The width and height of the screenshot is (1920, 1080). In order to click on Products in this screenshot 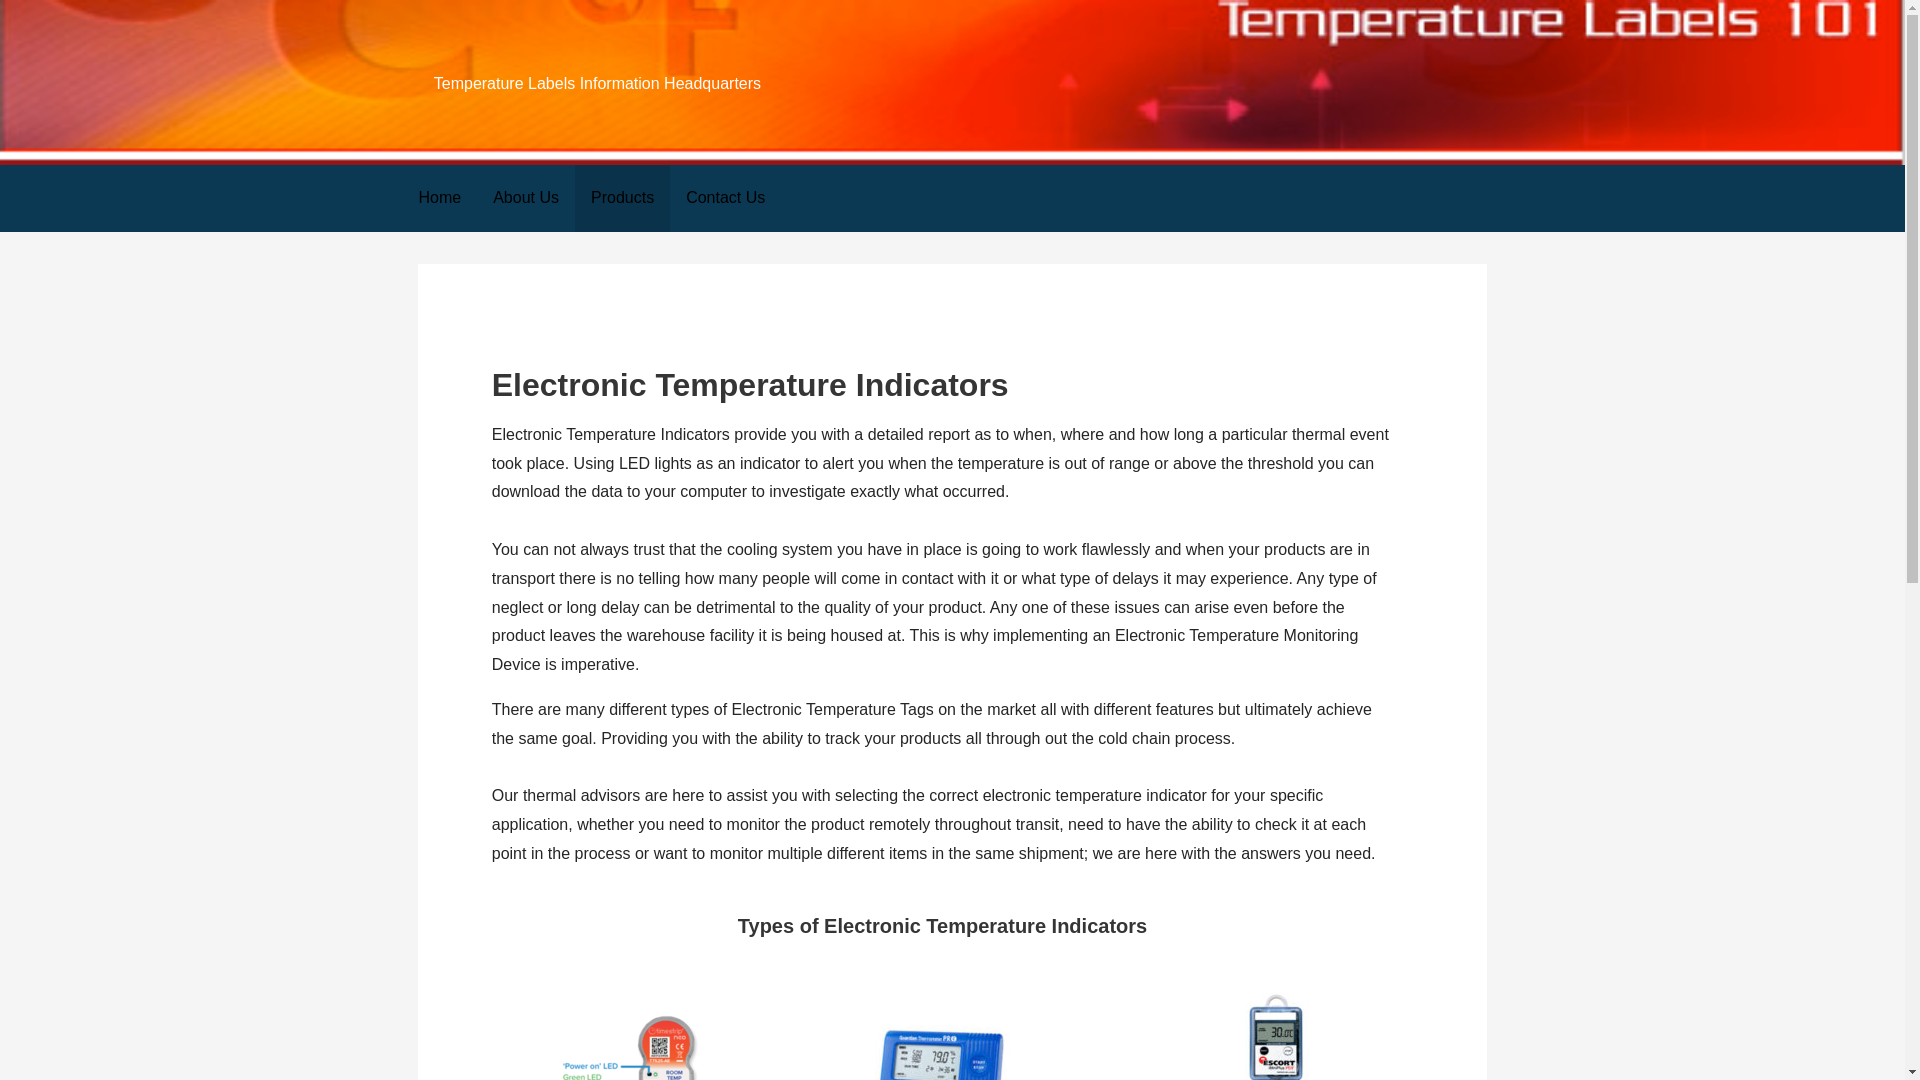, I will do `click(622, 198)`.